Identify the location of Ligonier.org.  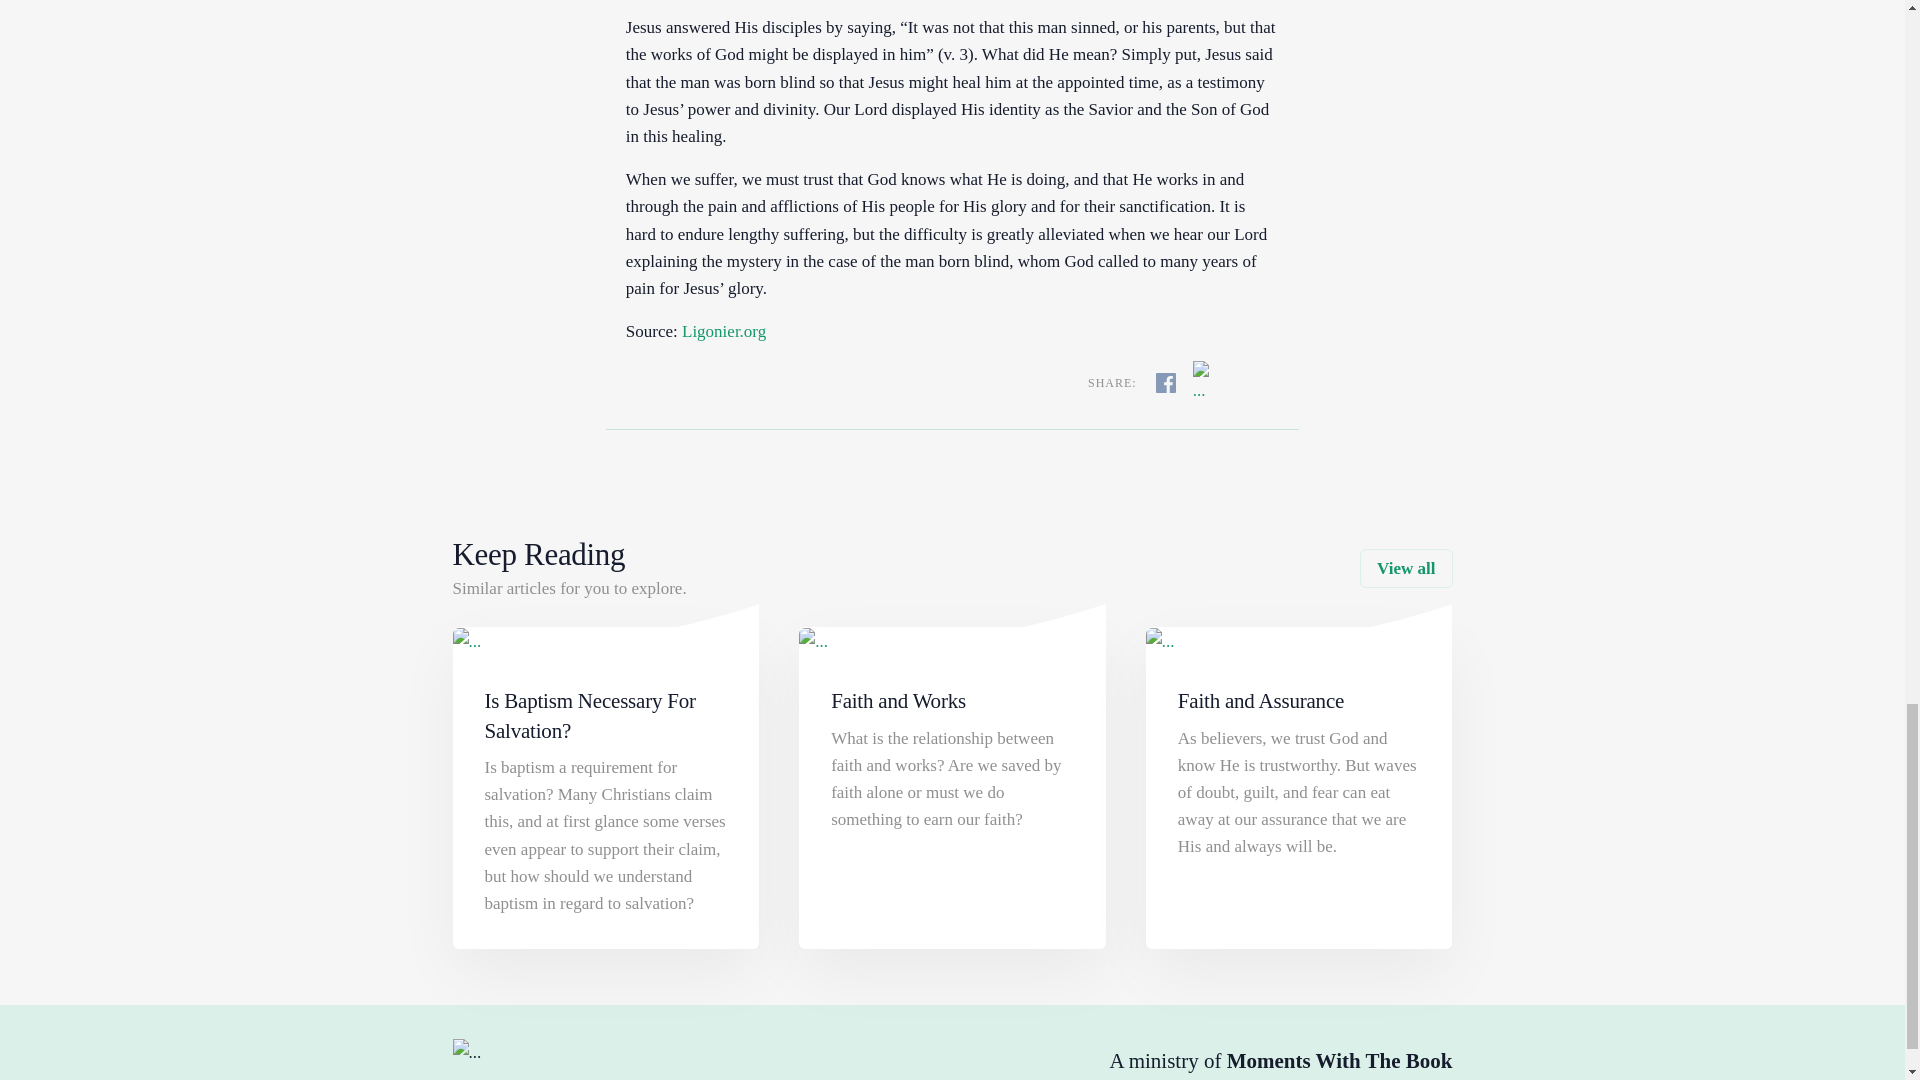
(724, 331).